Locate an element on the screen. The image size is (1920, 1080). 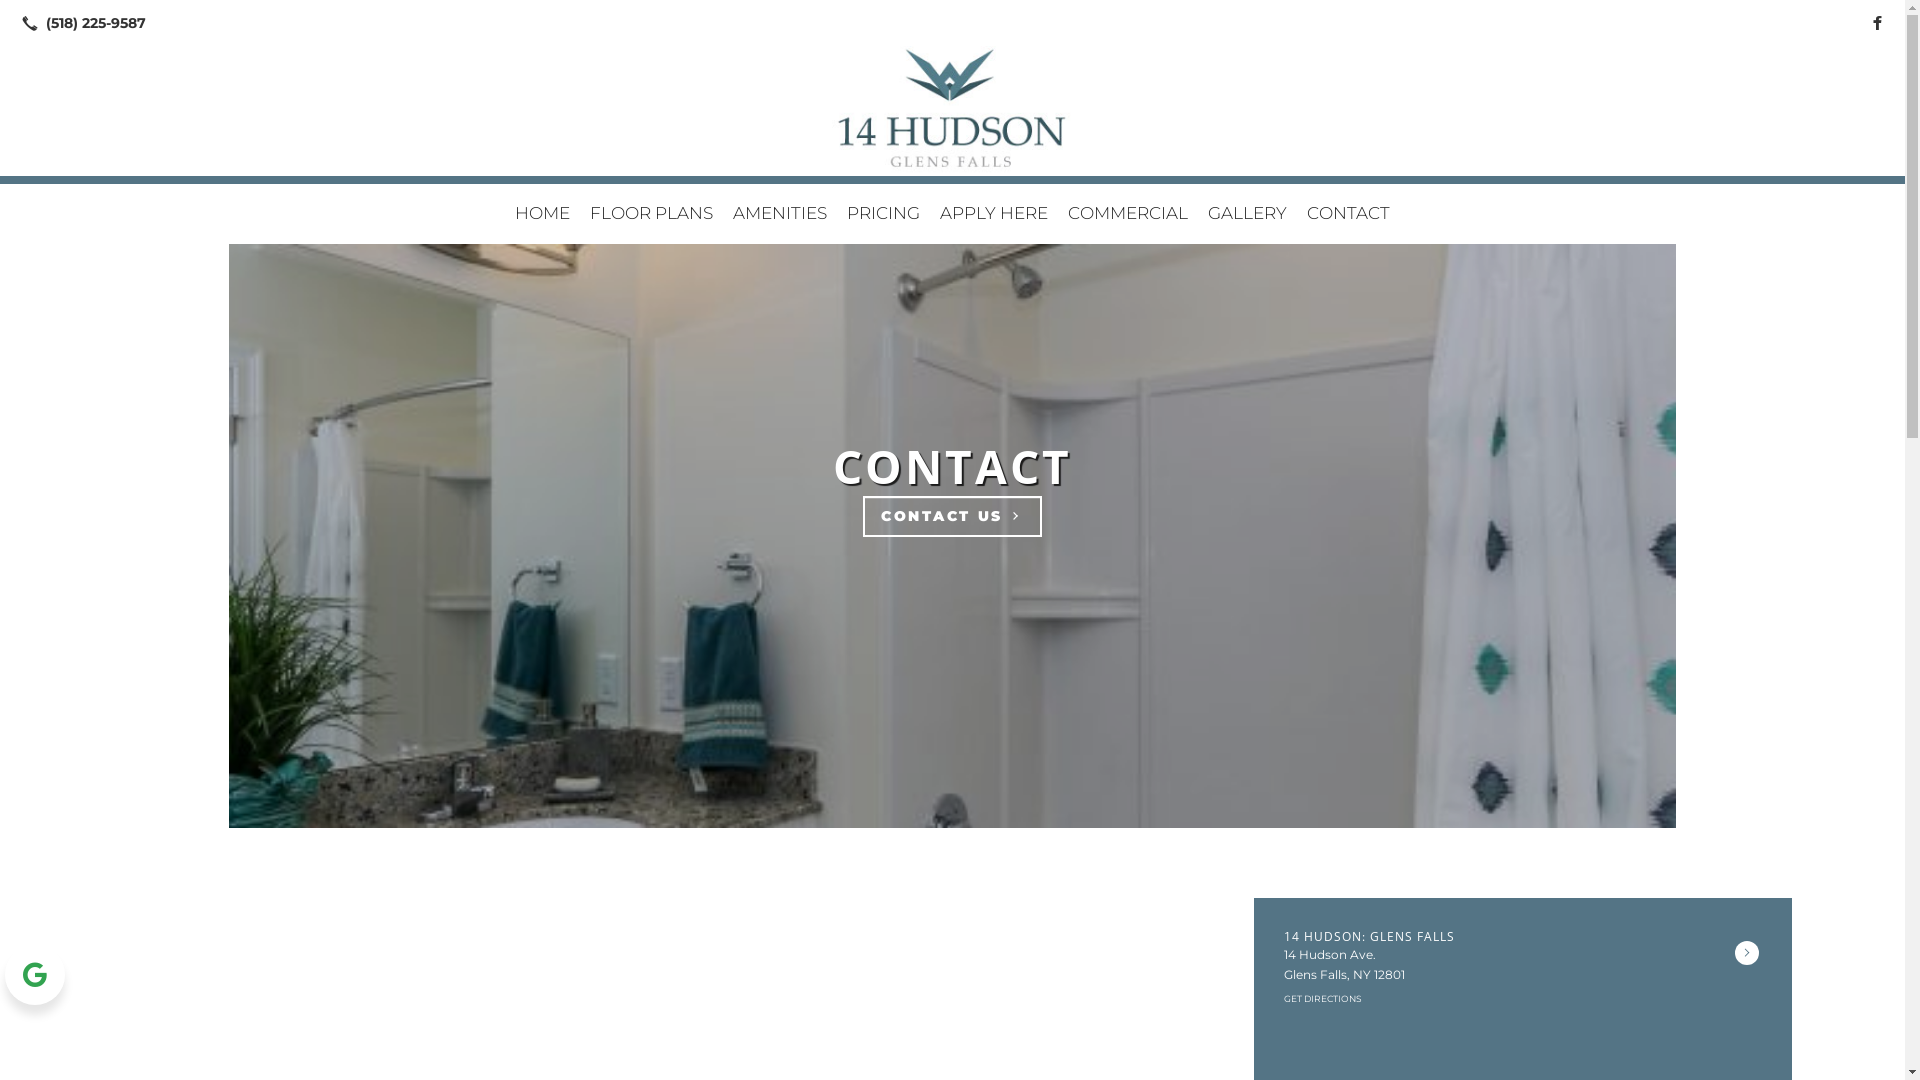
HOME is located at coordinates (542, 214).